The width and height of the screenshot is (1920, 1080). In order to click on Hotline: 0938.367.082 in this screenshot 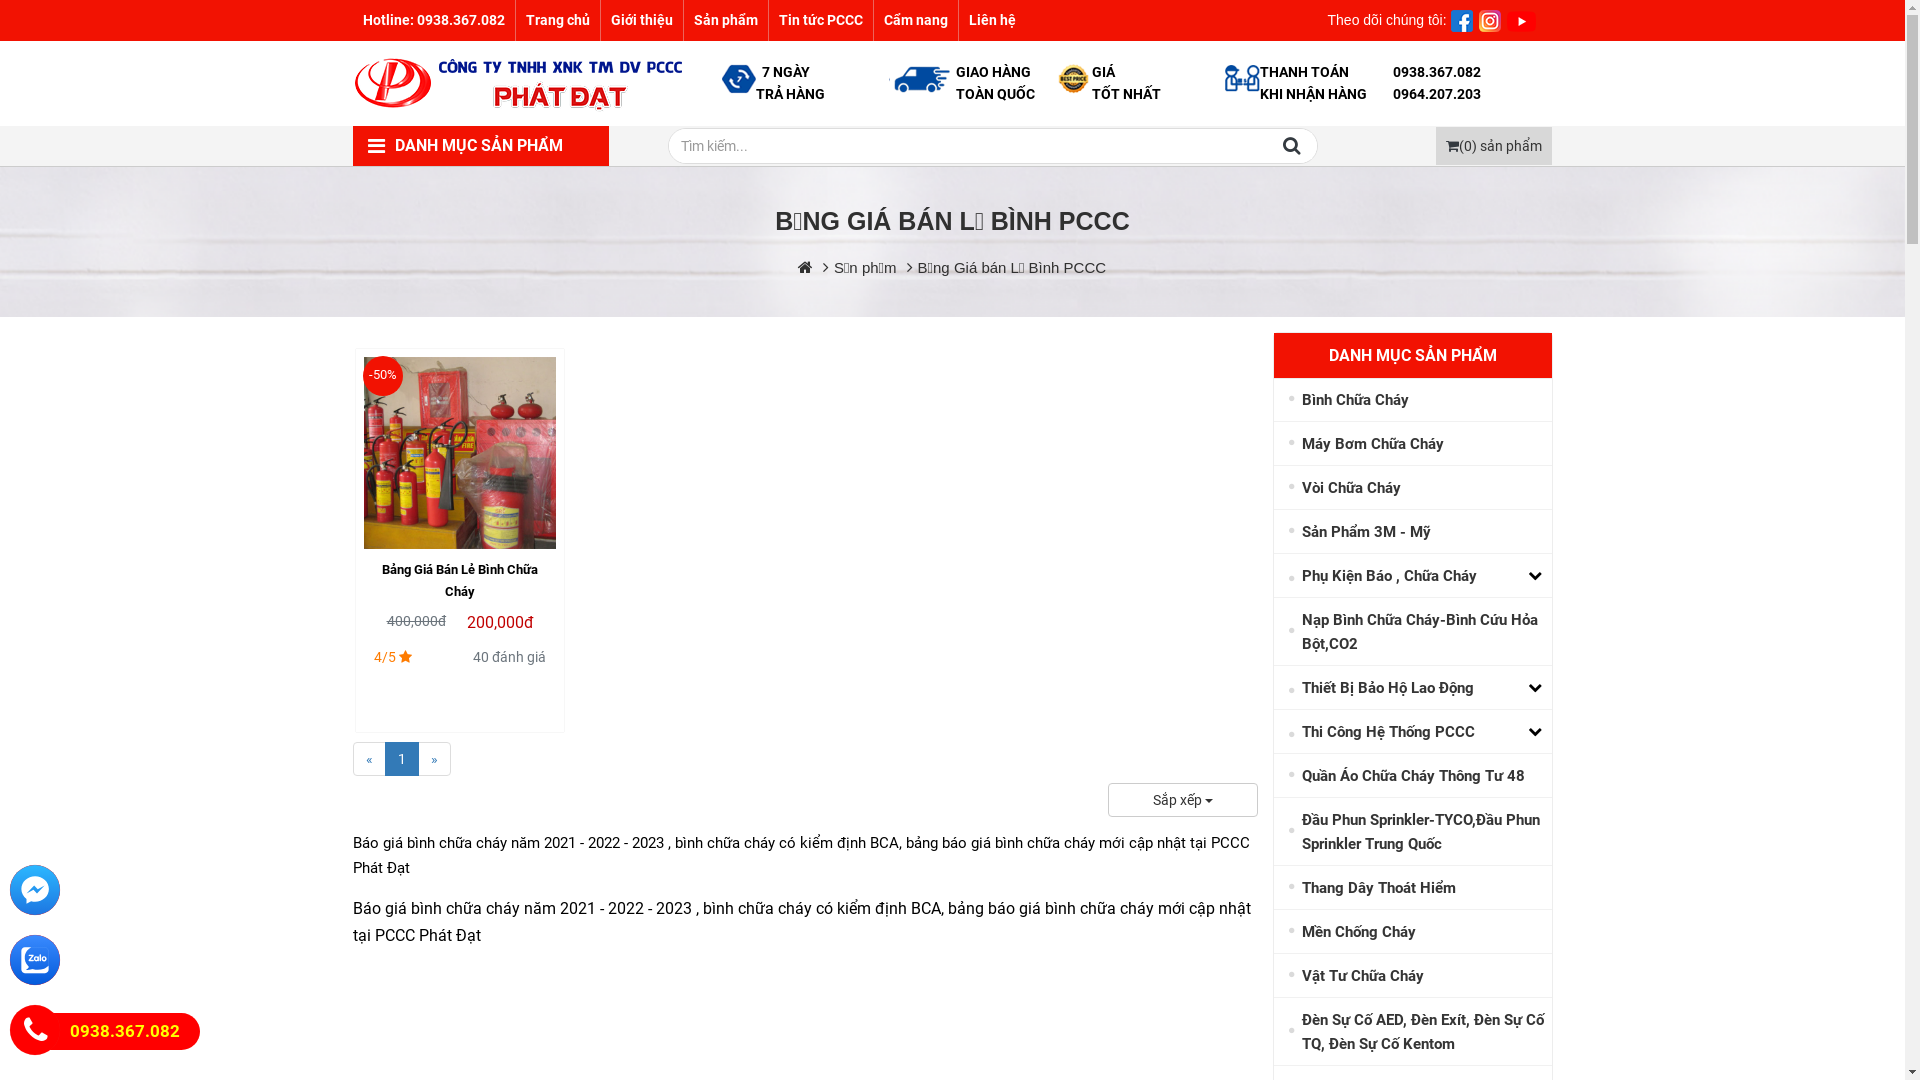, I will do `click(433, 20)`.